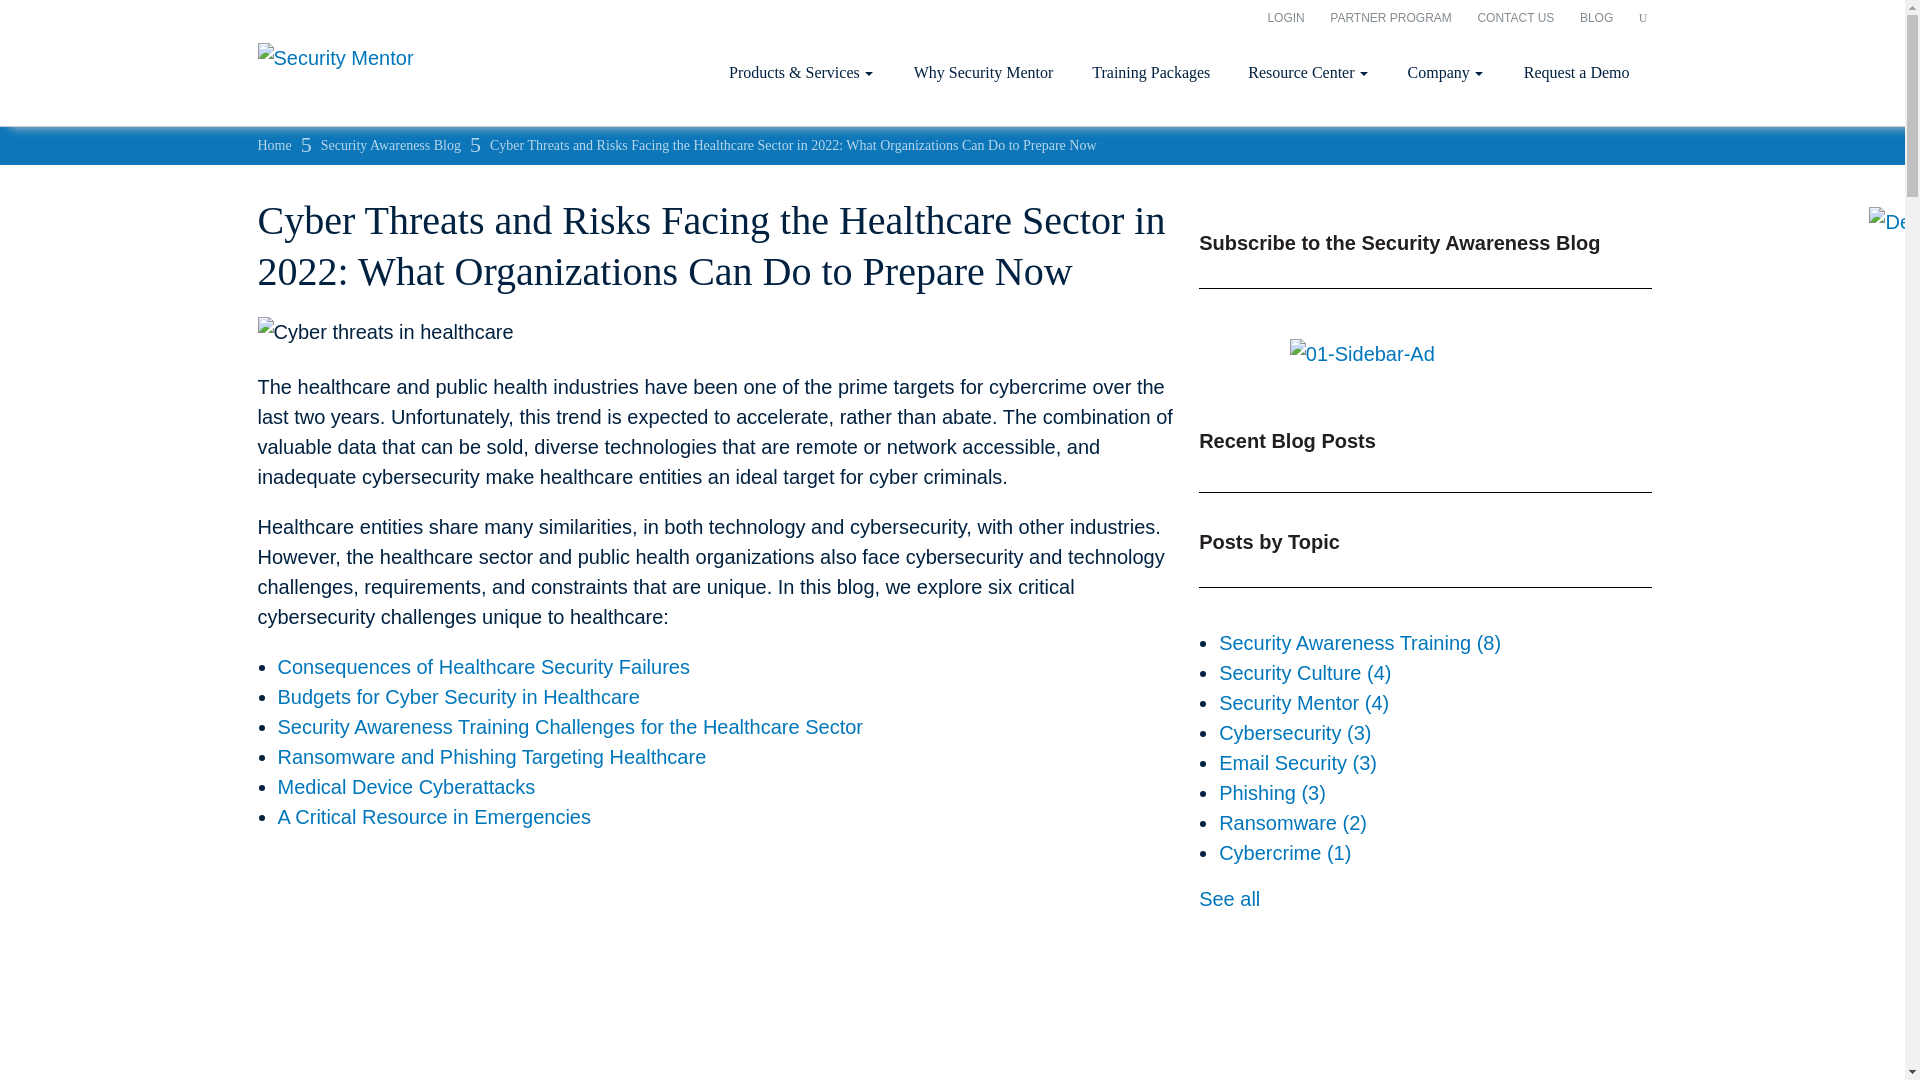 This screenshot has height=1080, width=1920. What do you see at coordinates (1150, 72) in the screenshot?
I see `Training Packages` at bounding box center [1150, 72].